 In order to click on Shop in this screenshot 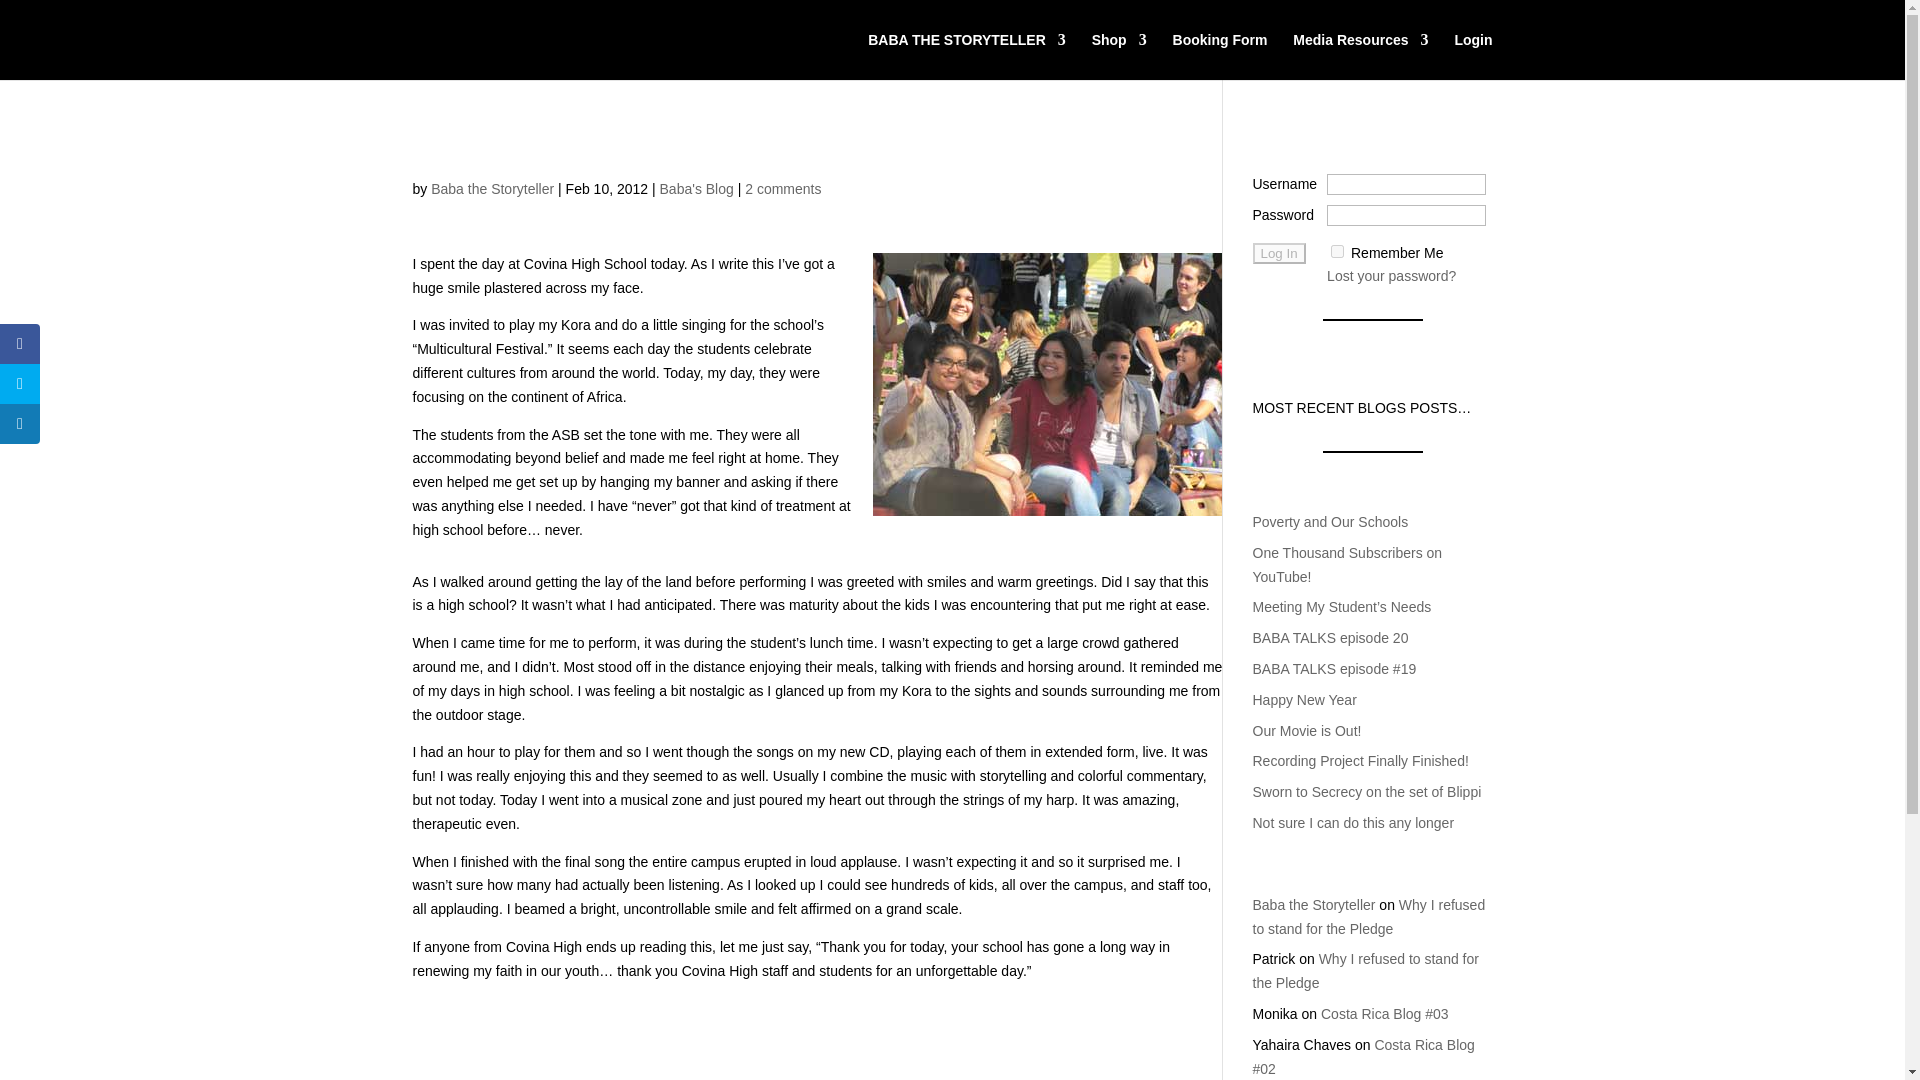, I will do `click(1119, 56)`.